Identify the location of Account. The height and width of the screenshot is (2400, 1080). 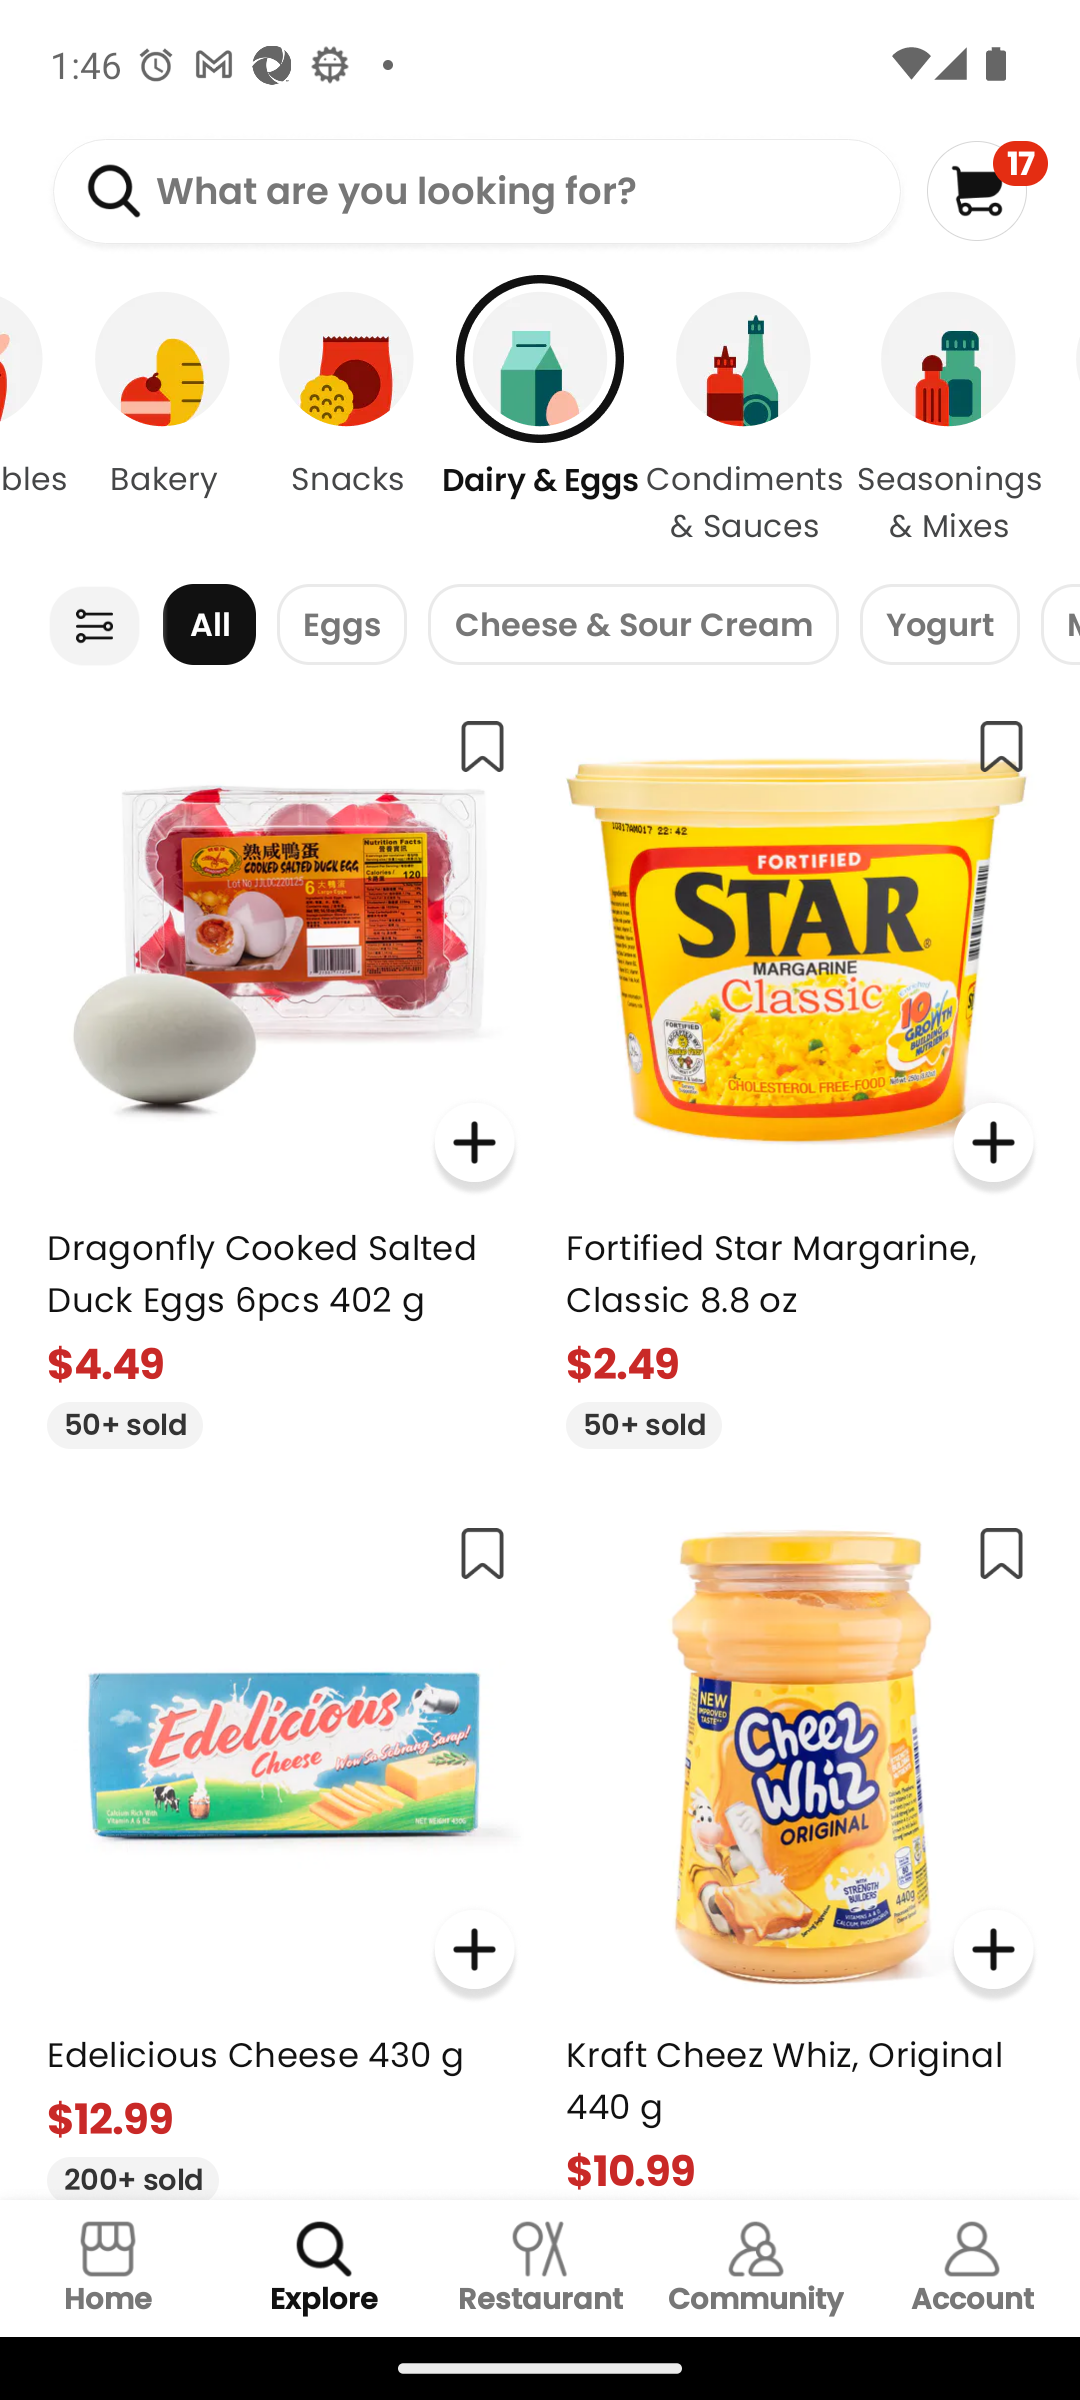
(972, 2268).